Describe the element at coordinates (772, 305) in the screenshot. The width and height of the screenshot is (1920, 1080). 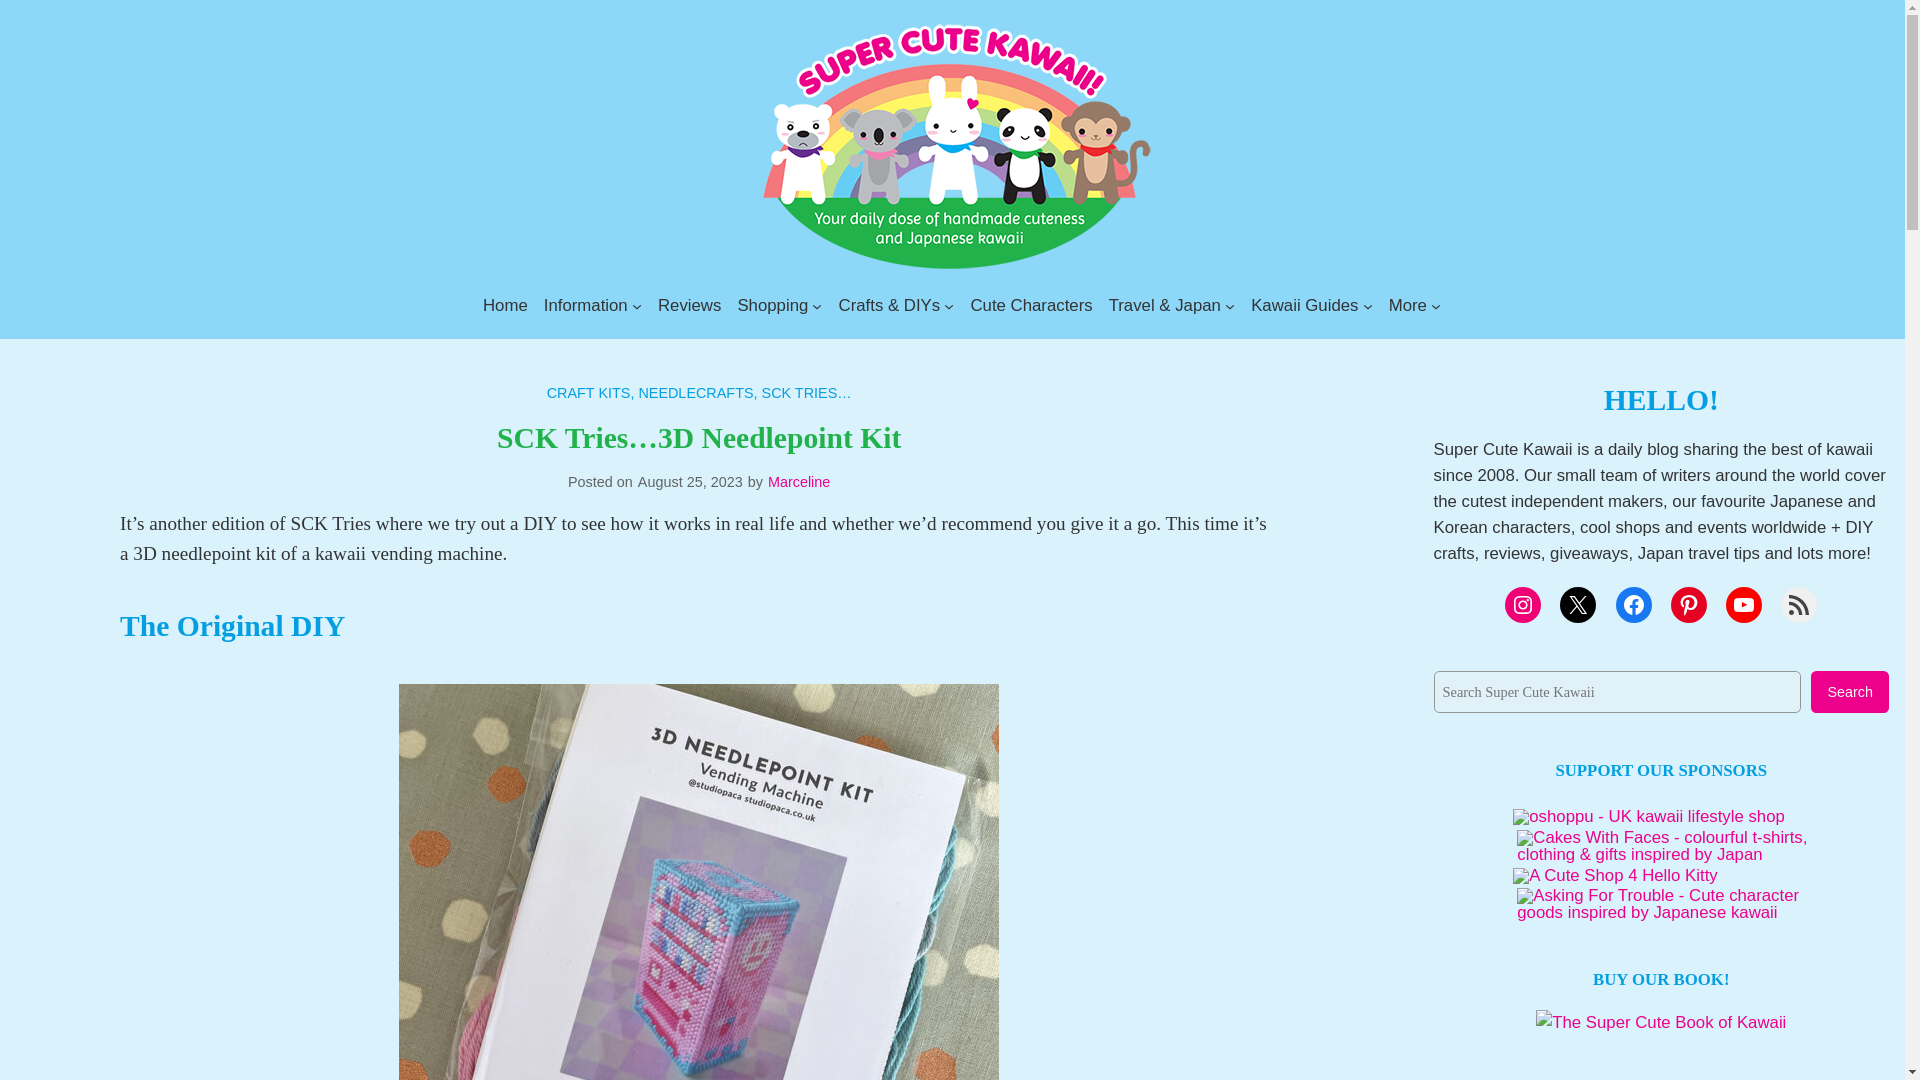
I see `Shopping` at that location.